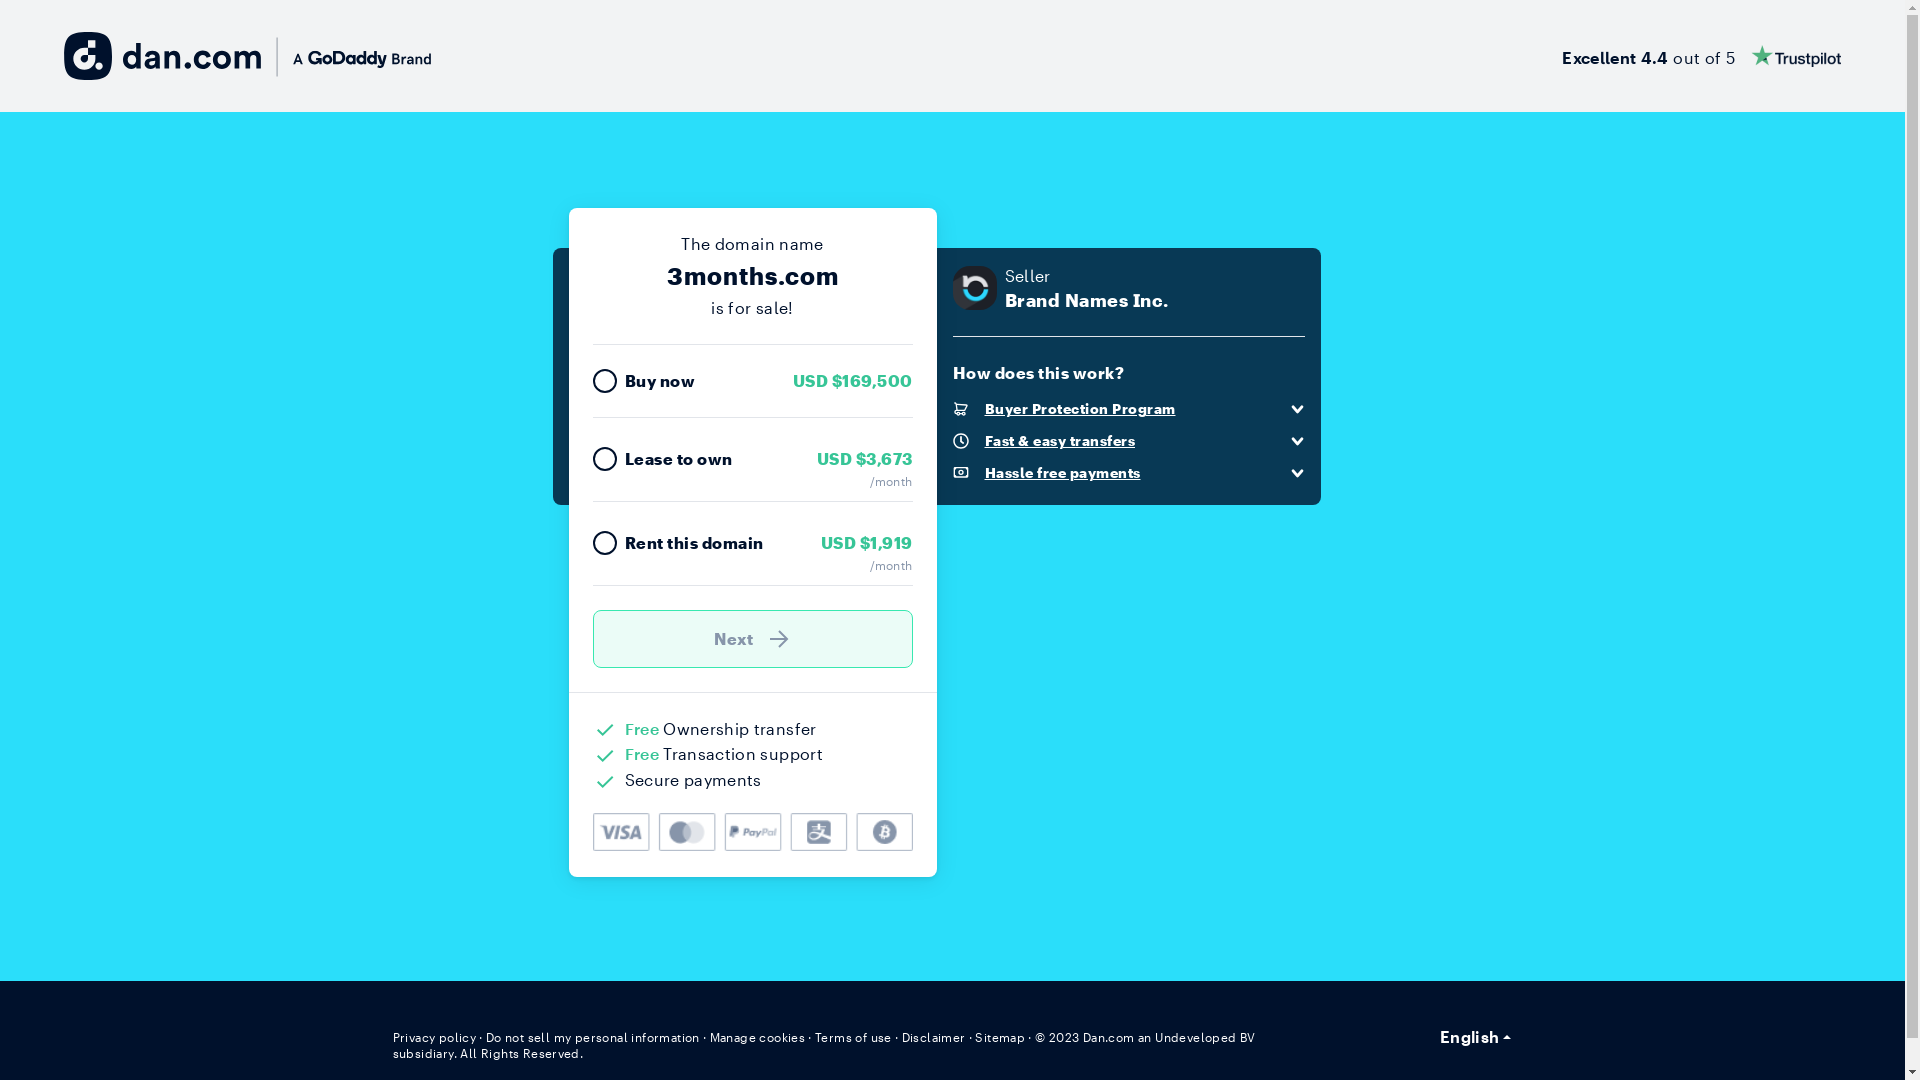 This screenshot has height=1080, width=1920. What do you see at coordinates (1000, 1037) in the screenshot?
I see `Sitemap` at bounding box center [1000, 1037].